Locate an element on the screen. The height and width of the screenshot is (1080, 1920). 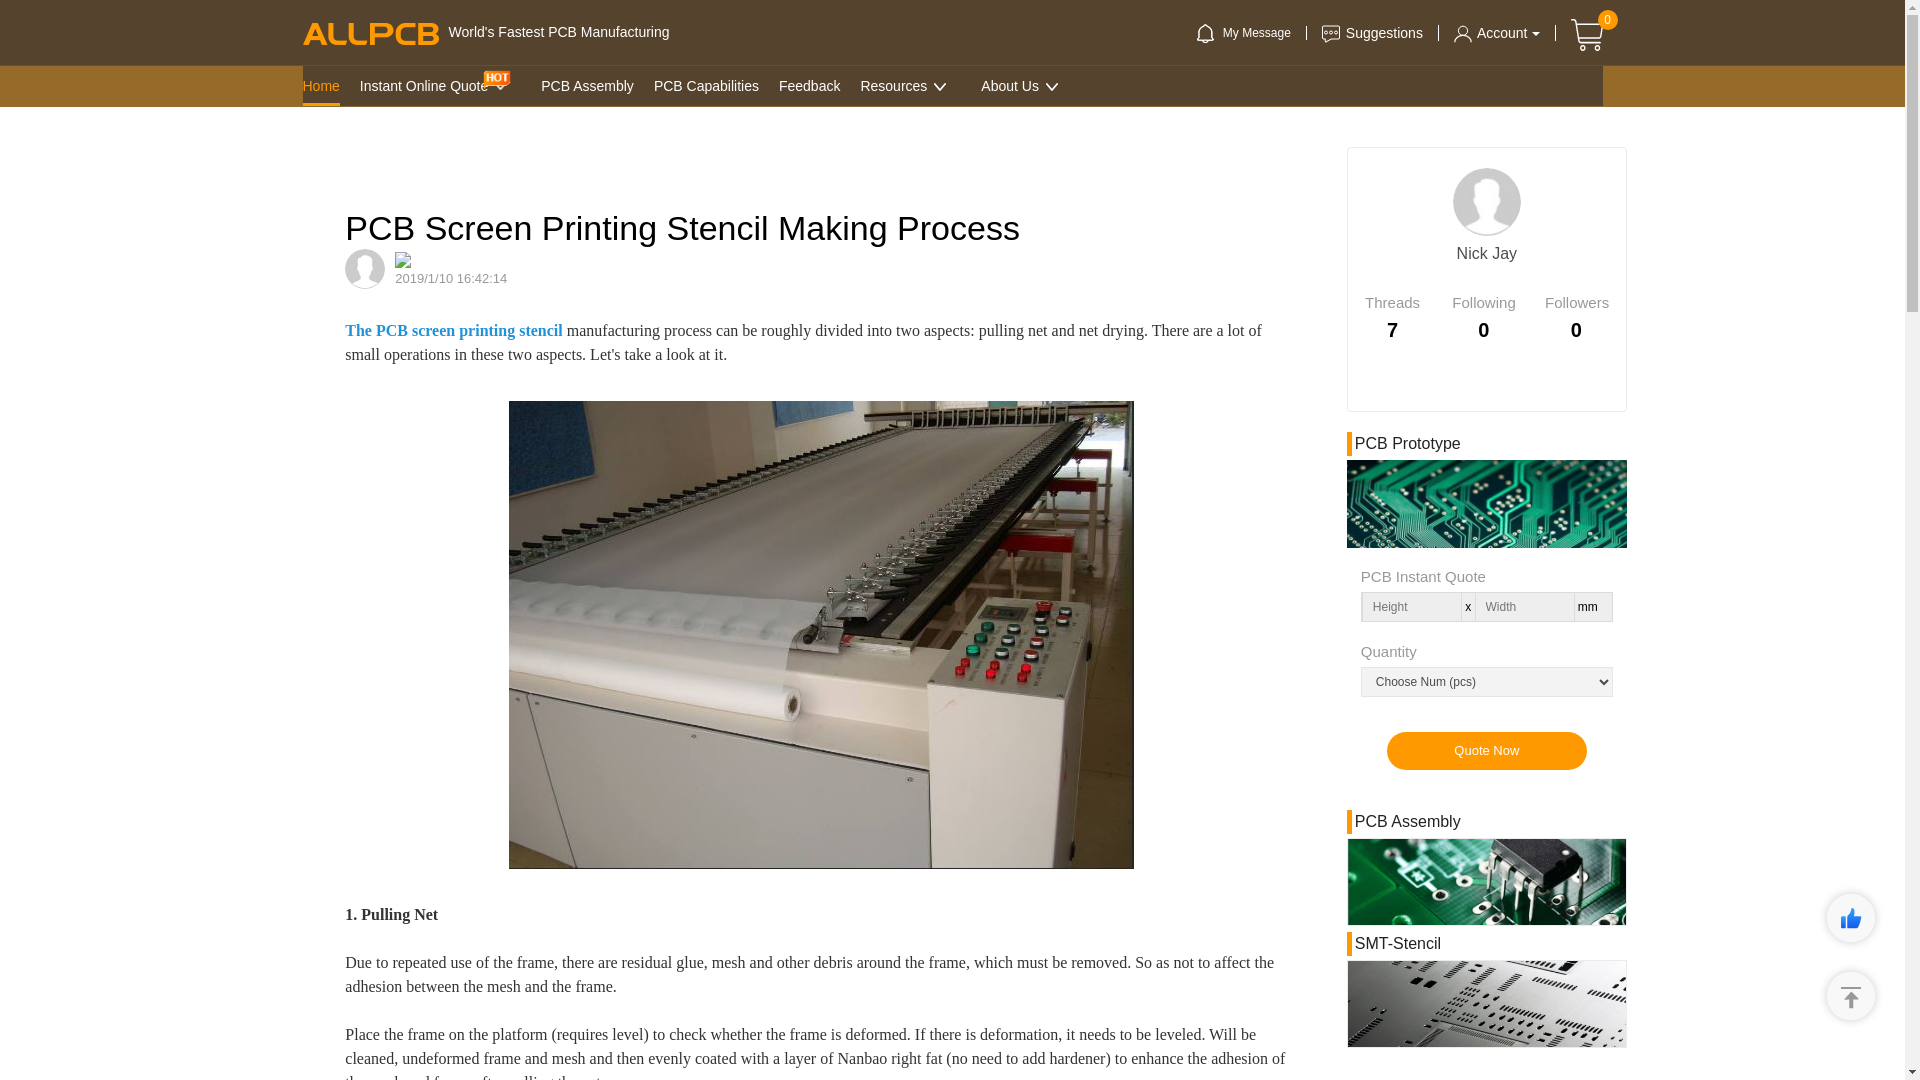
My Message is located at coordinates (1244, 32).